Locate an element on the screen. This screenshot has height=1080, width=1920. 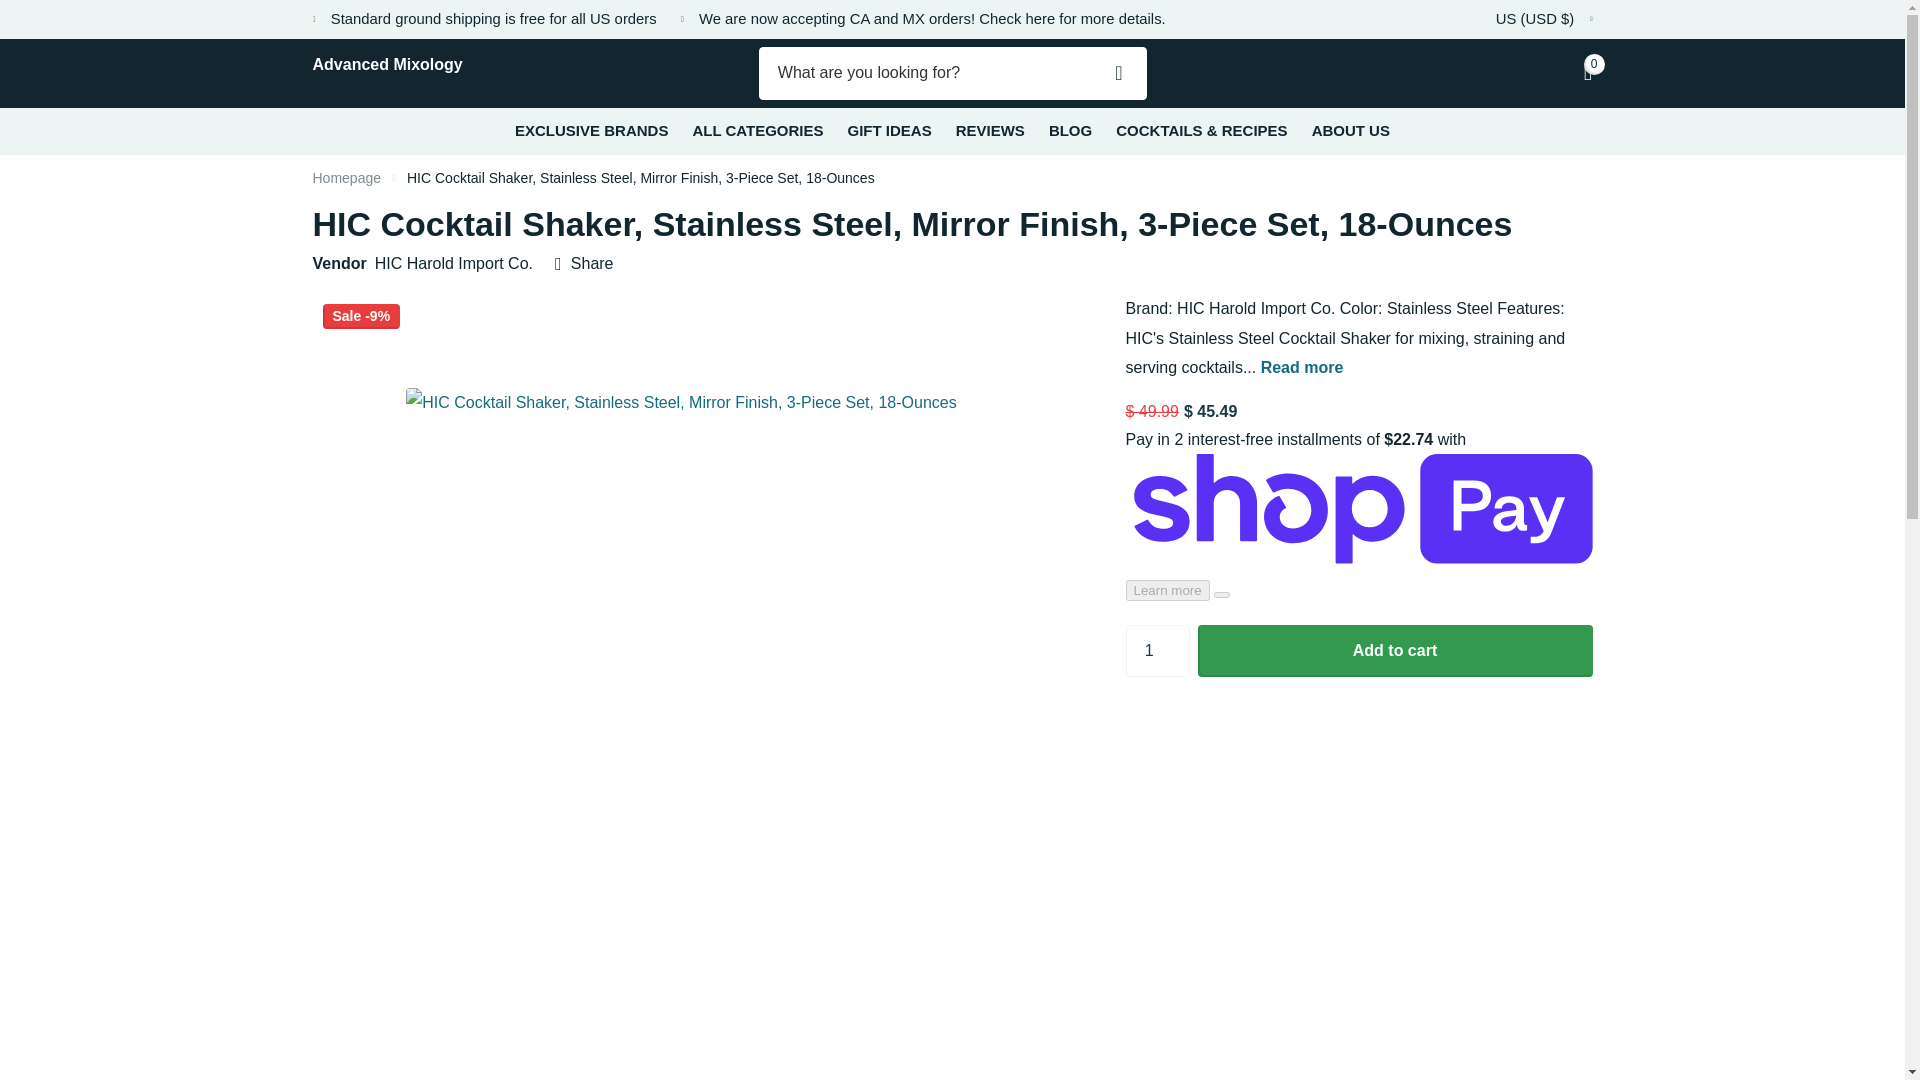
Home is located at coordinates (346, 177).